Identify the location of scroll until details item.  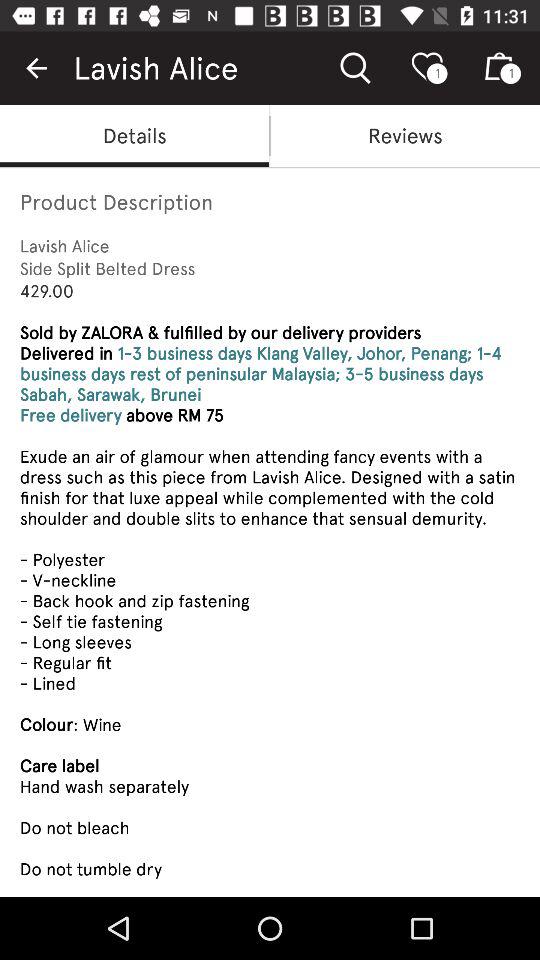
(134, 136).